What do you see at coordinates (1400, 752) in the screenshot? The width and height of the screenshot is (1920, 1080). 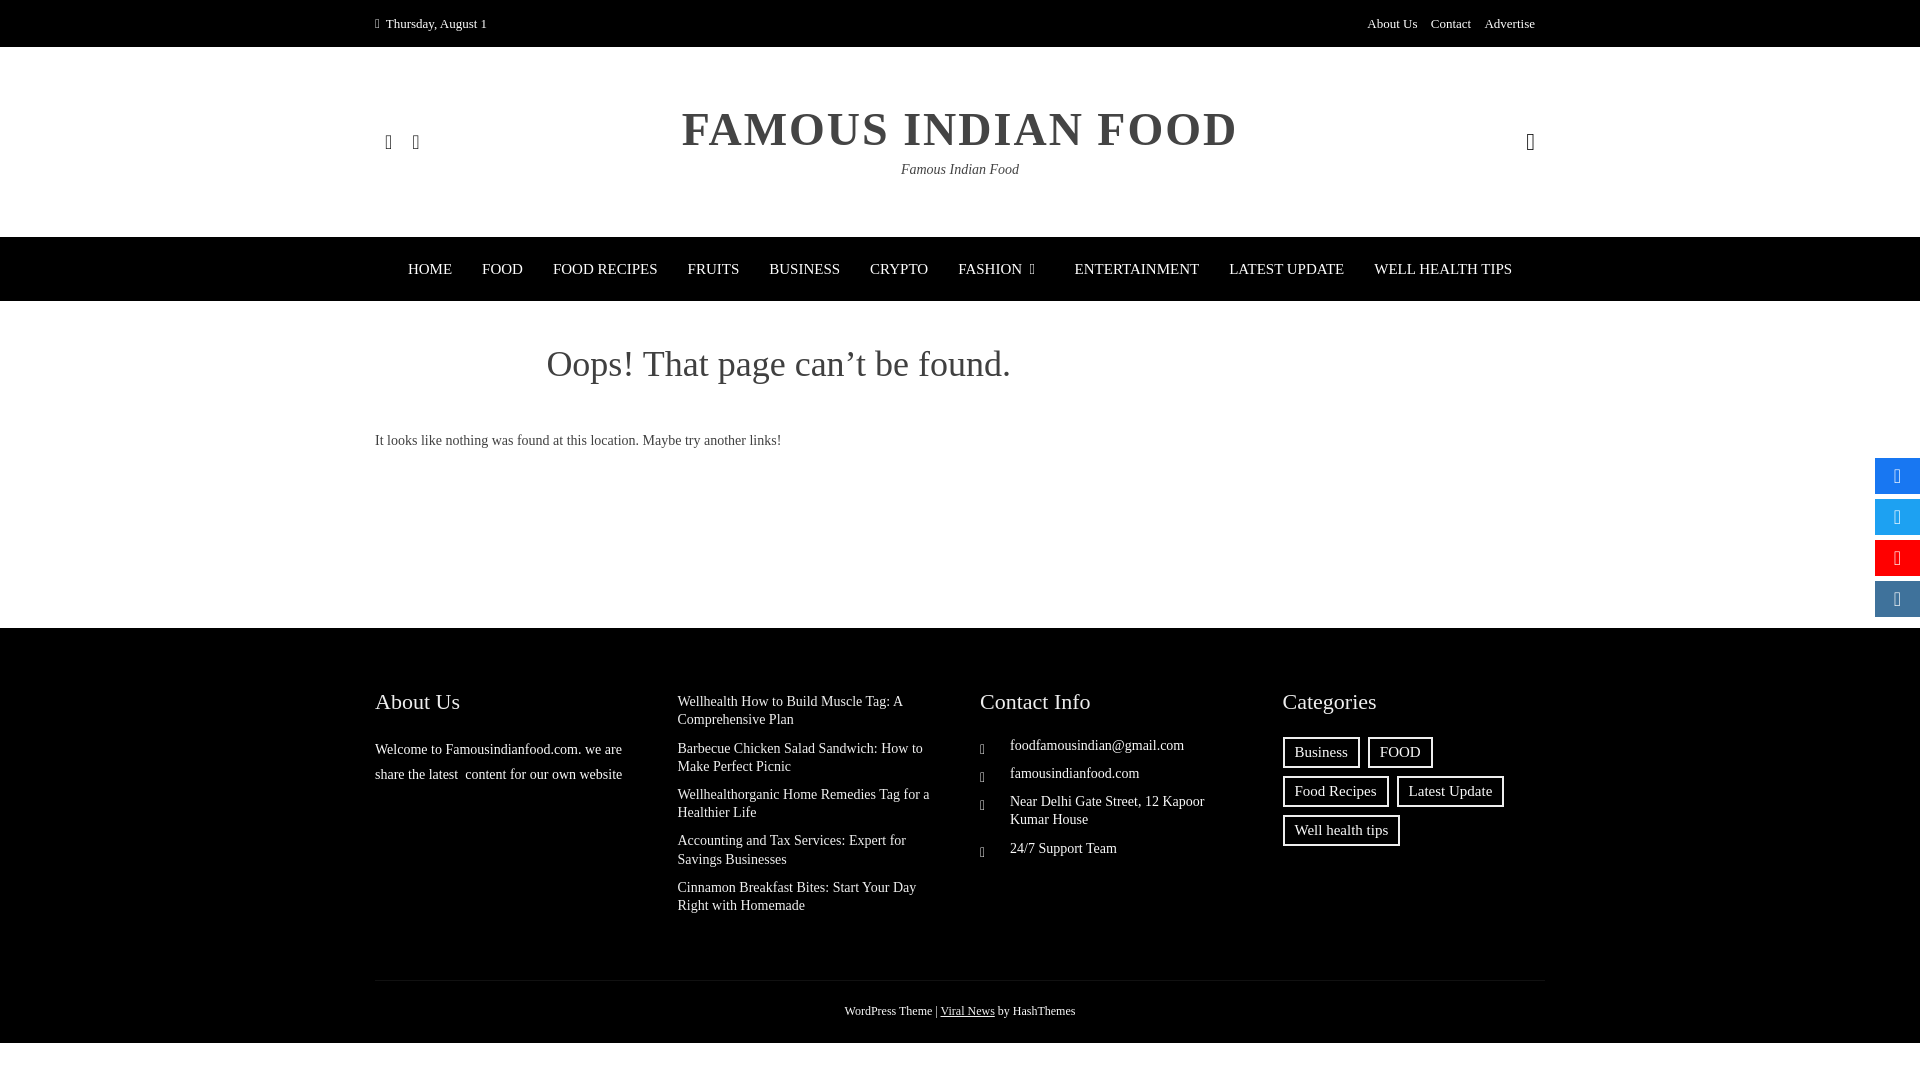 I see `FOOD` at bounding box center [1400, 752].